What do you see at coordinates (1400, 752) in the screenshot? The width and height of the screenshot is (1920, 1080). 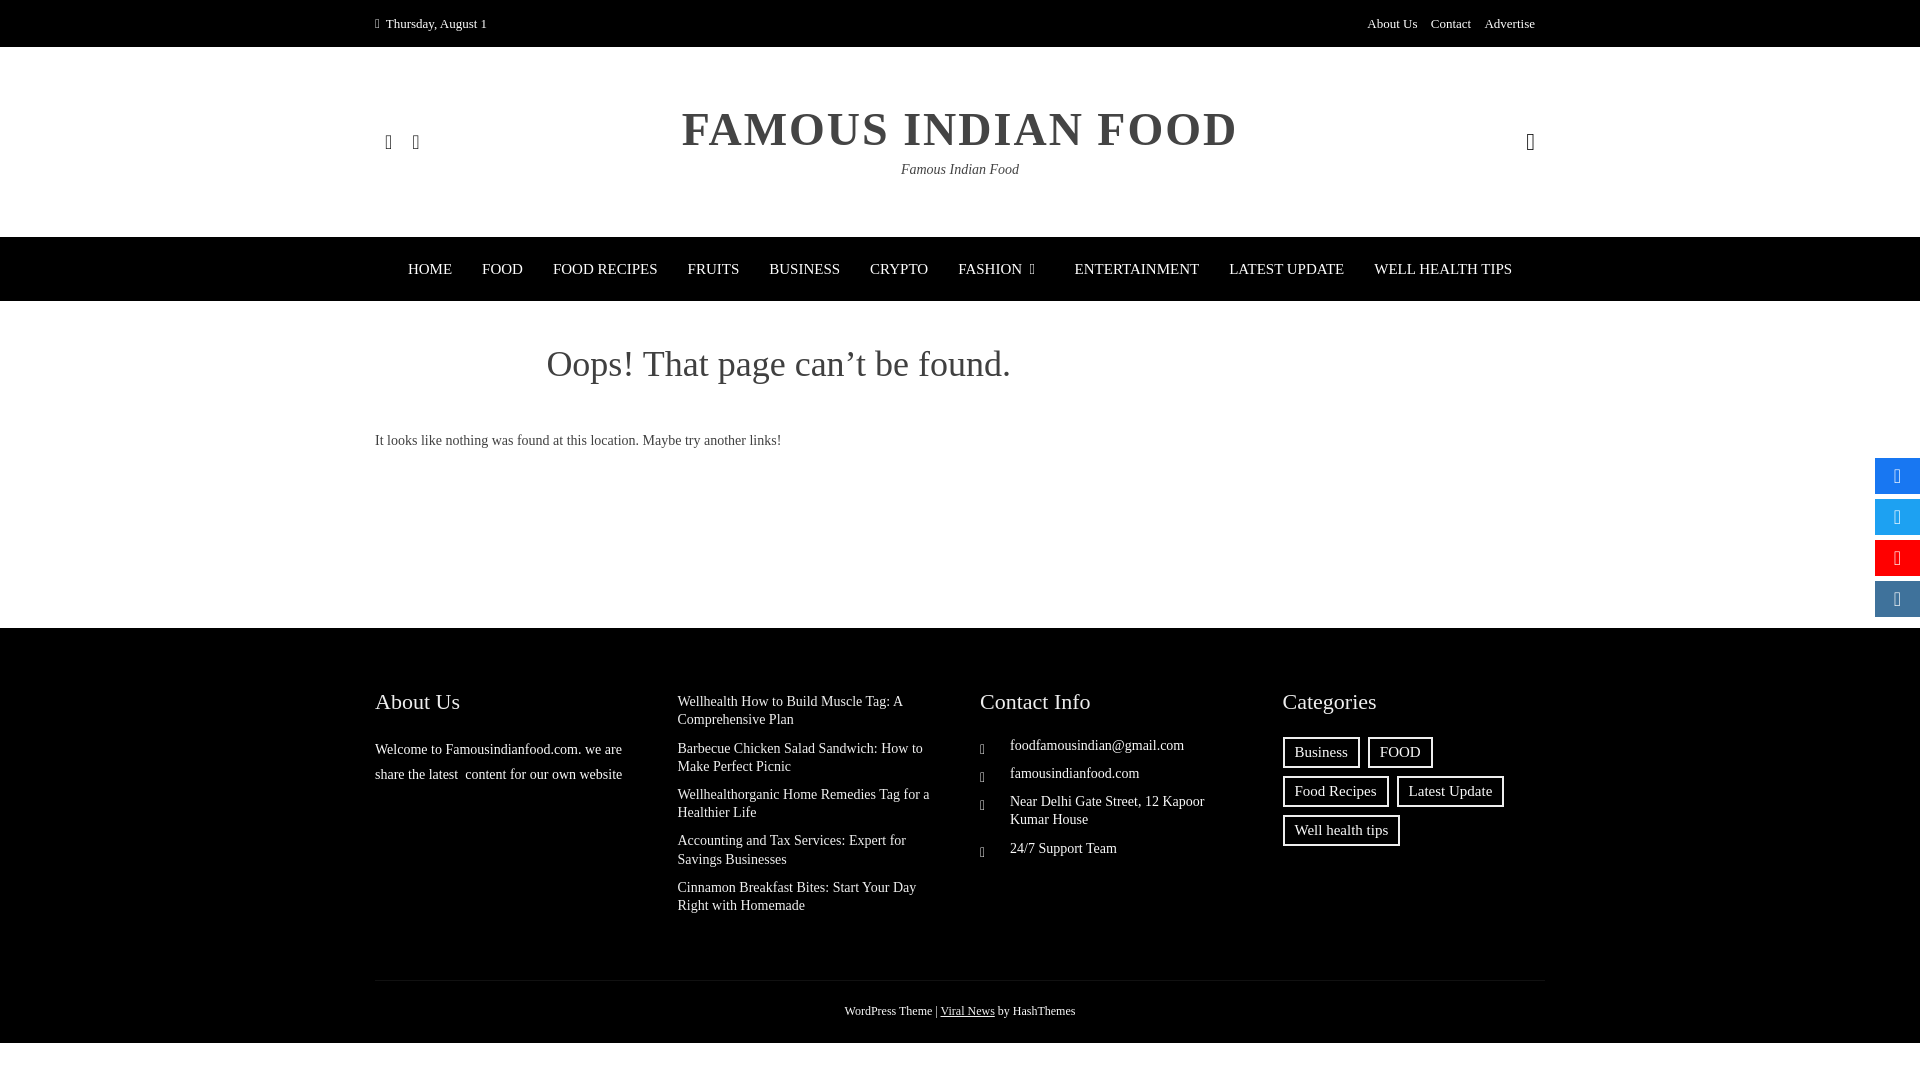 I see `FOOD` at bounding box center [1400, 752].